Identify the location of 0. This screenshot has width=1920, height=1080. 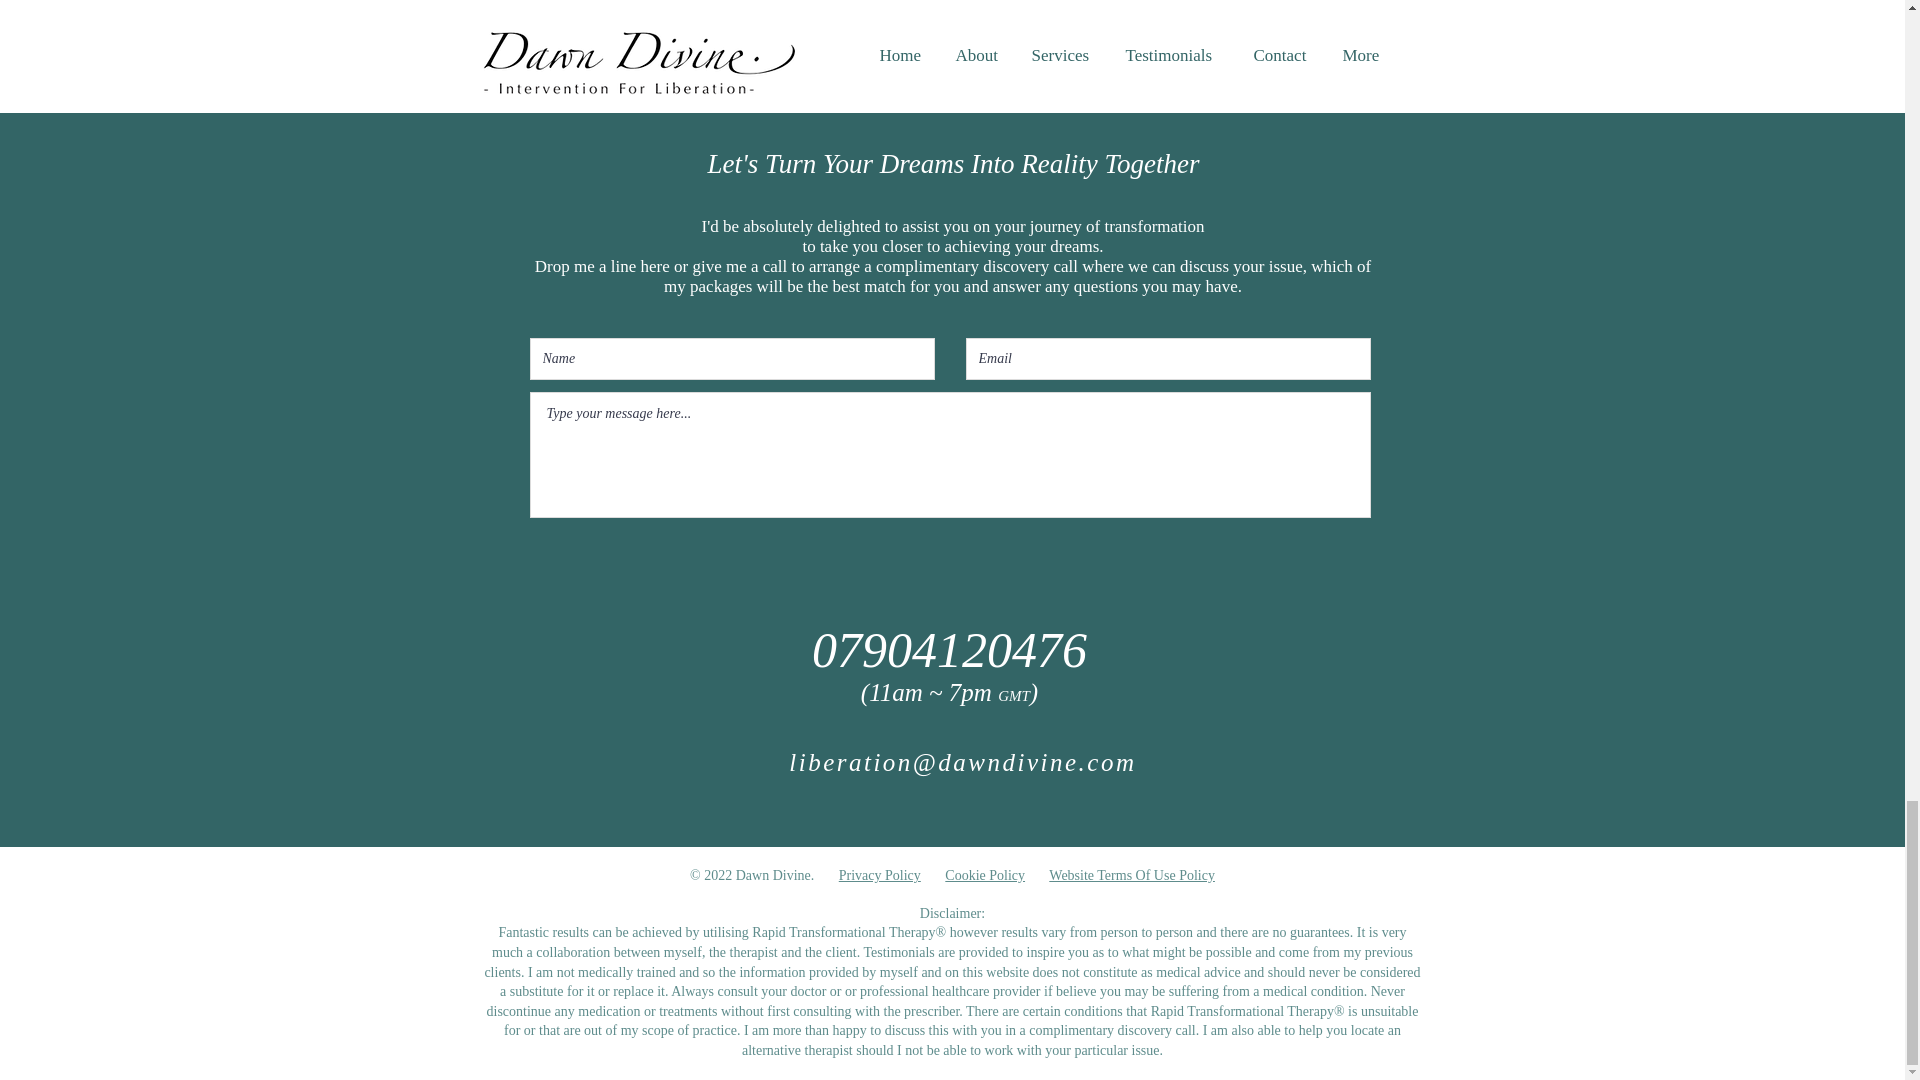
(904, 4).